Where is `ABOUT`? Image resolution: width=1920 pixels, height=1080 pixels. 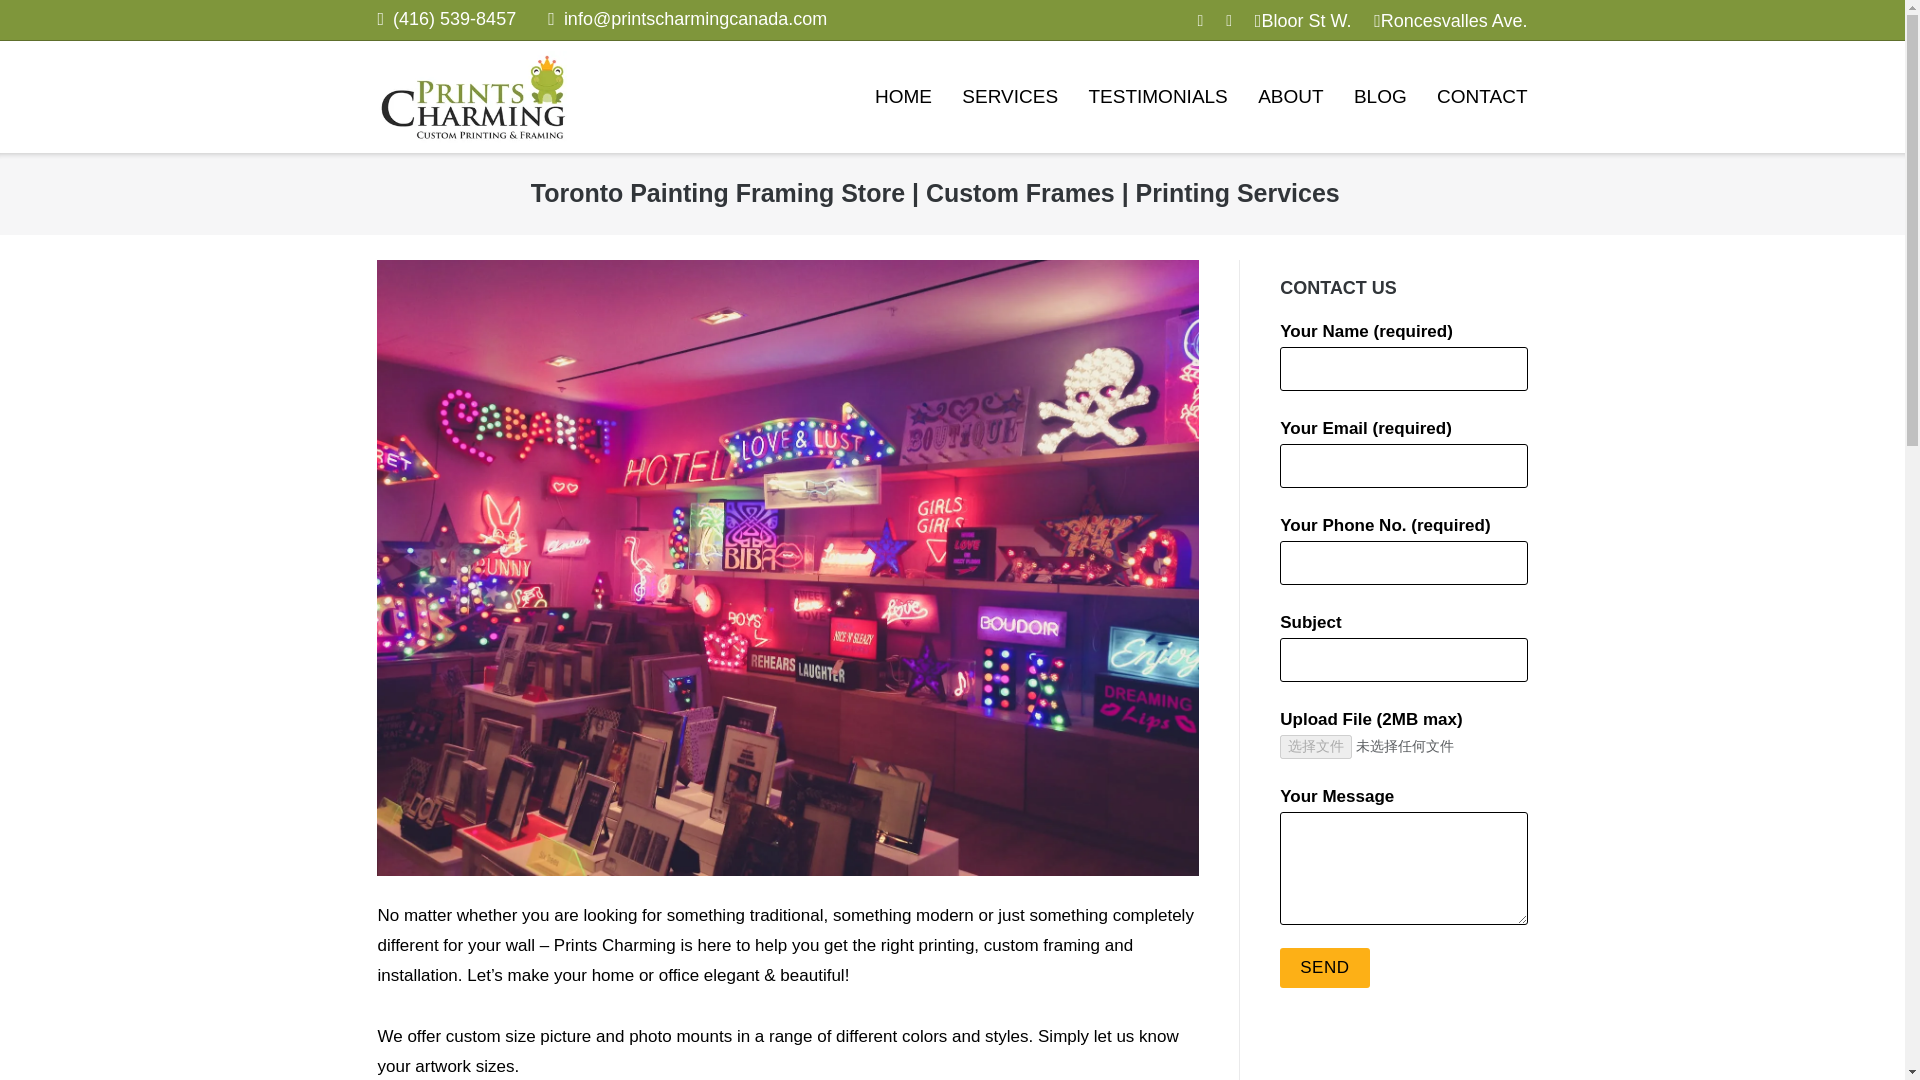 ABOUT is located at coordinates (1290, 97).